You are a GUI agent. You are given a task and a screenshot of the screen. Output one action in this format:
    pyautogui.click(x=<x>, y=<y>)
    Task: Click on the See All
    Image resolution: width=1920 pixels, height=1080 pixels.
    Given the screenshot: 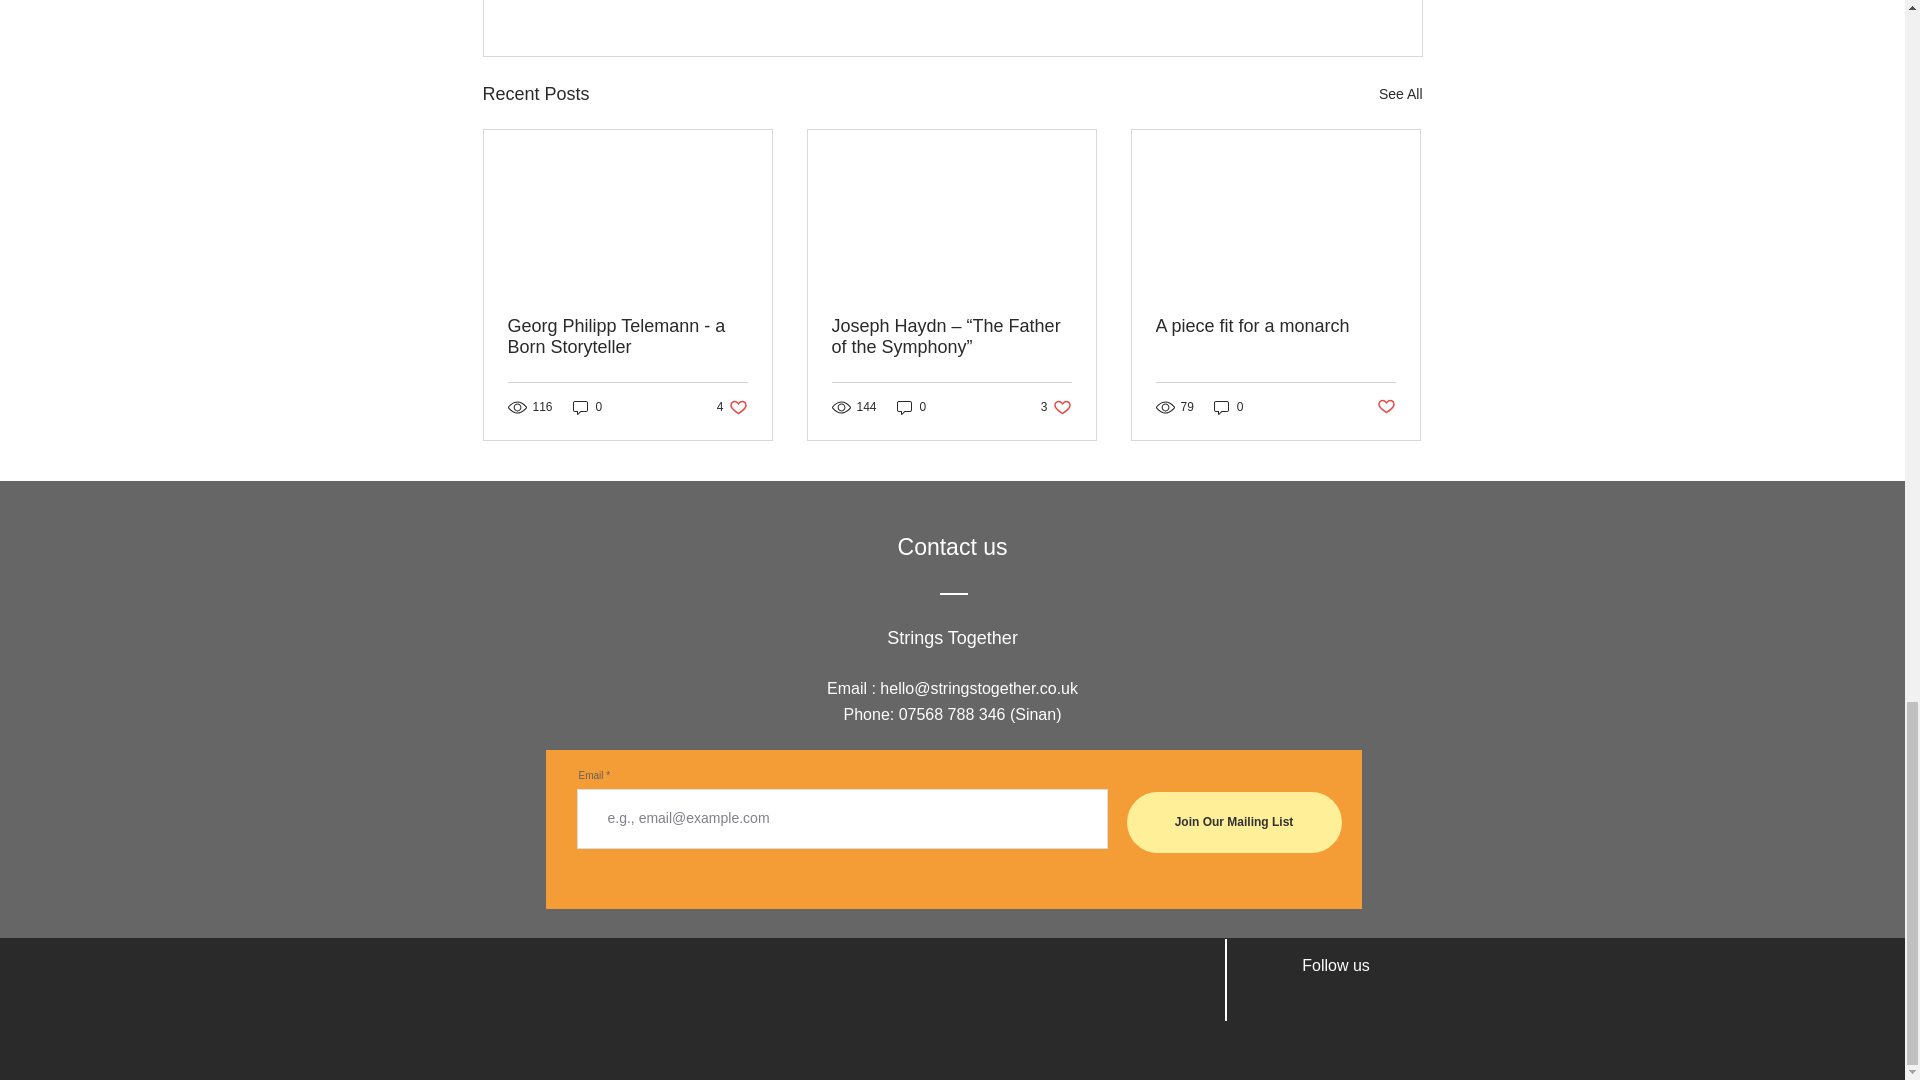 What is the action you would take?
    pyautogui.click(x=1056, y=406)
    